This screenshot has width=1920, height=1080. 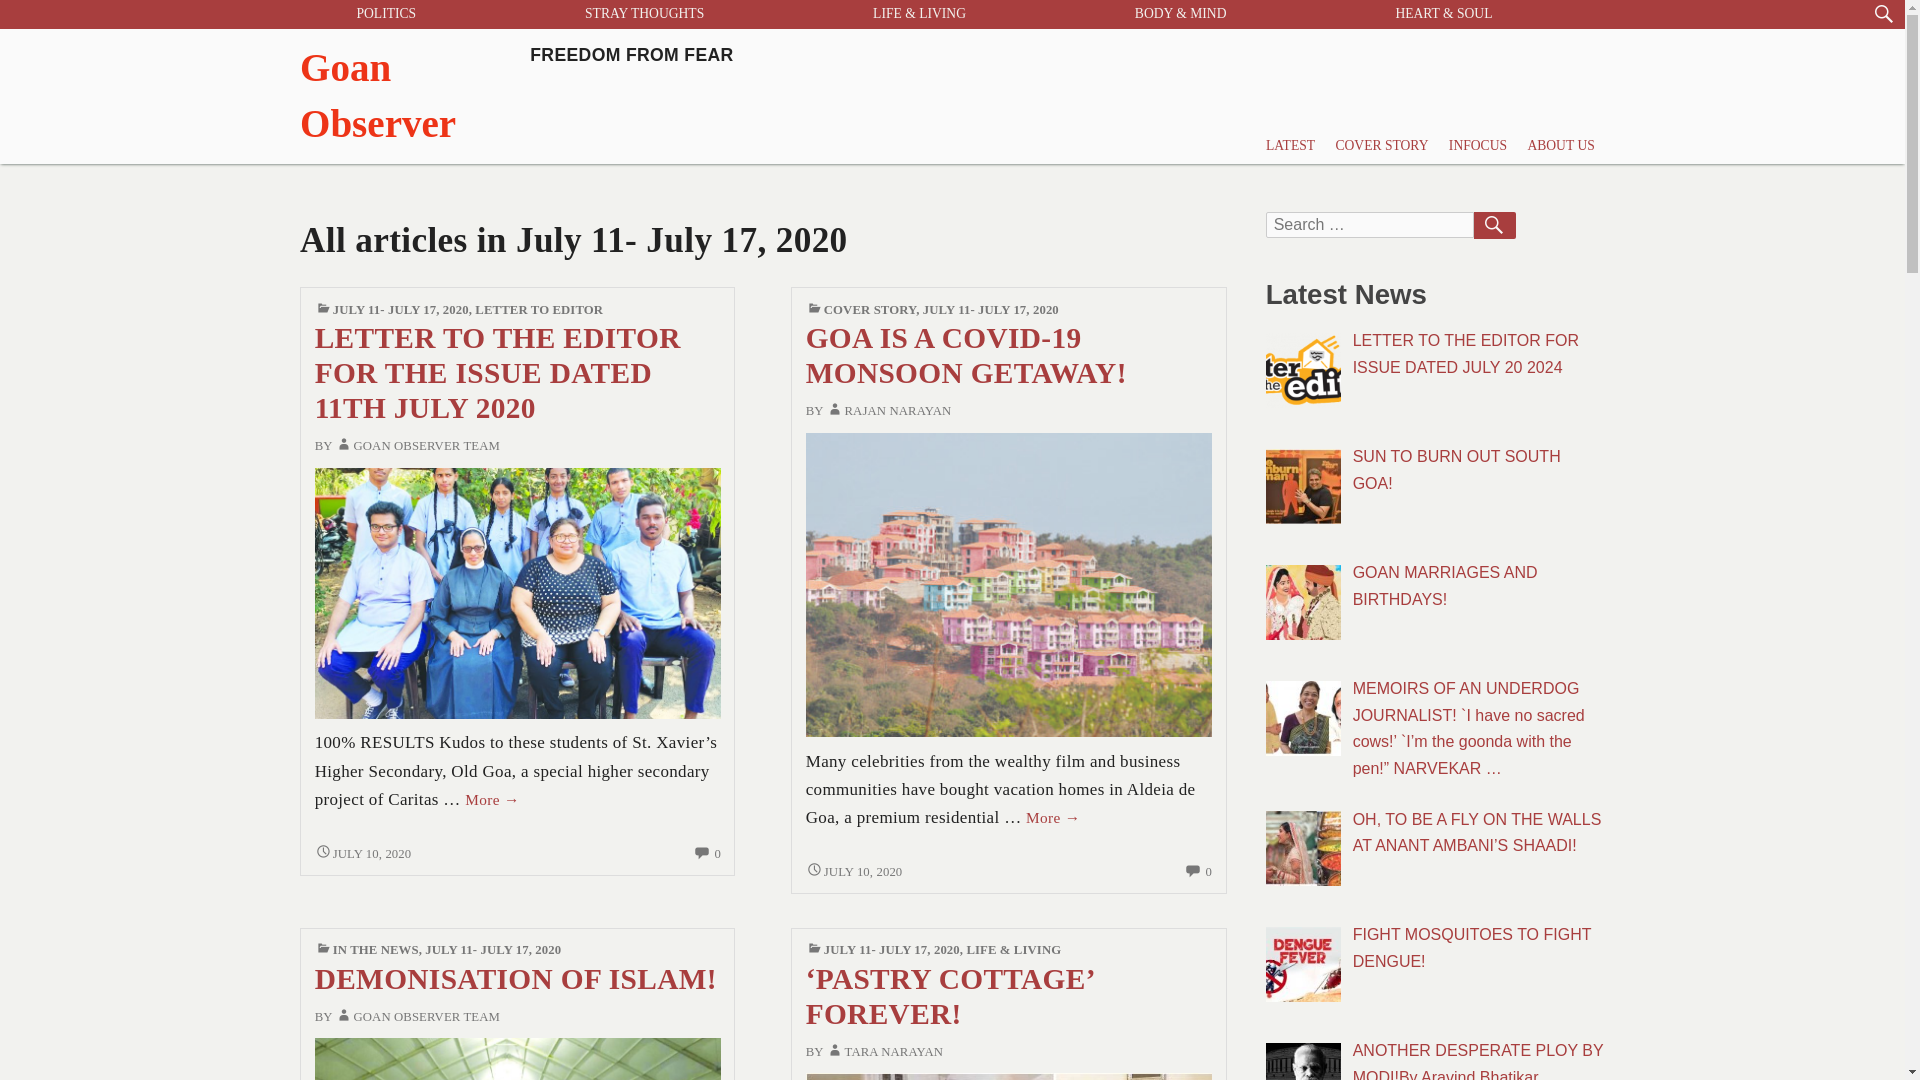 I want to click on LETTER TO THE EDITOR FOR THE ISSUE DATED 11TH JULY 2020, so click(x=498, y=373).